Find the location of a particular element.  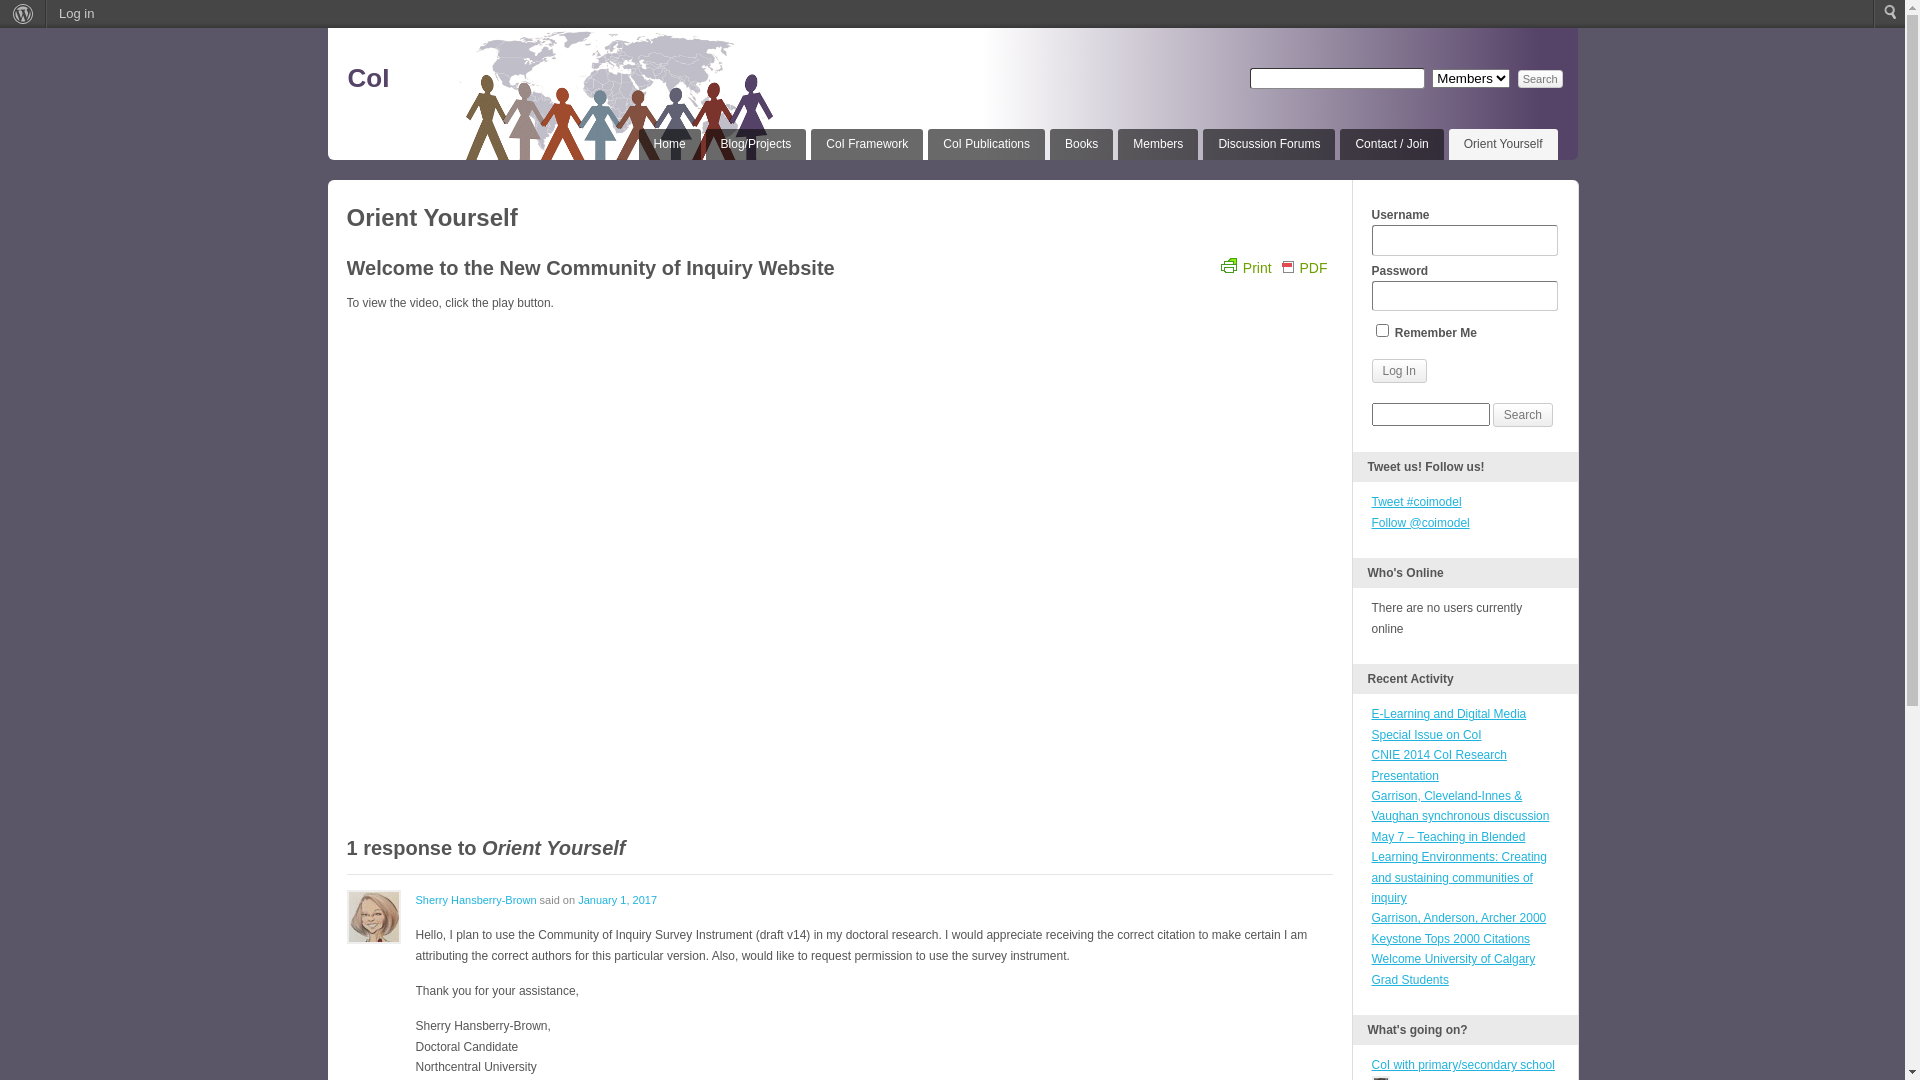

CoI is located at coordinates (369, 78).